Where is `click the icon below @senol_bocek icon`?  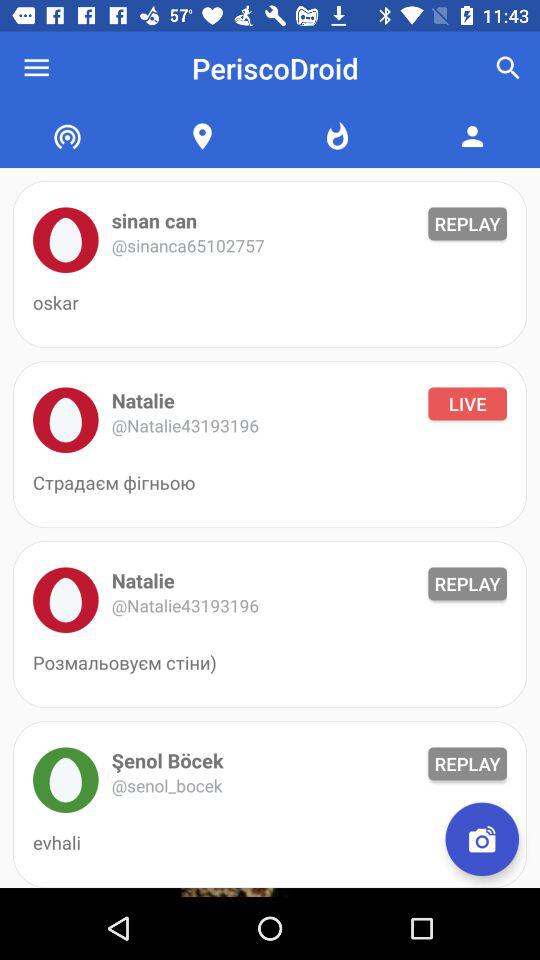
click the icon below @senol_bocek icon is located at coordinates (482, 839).